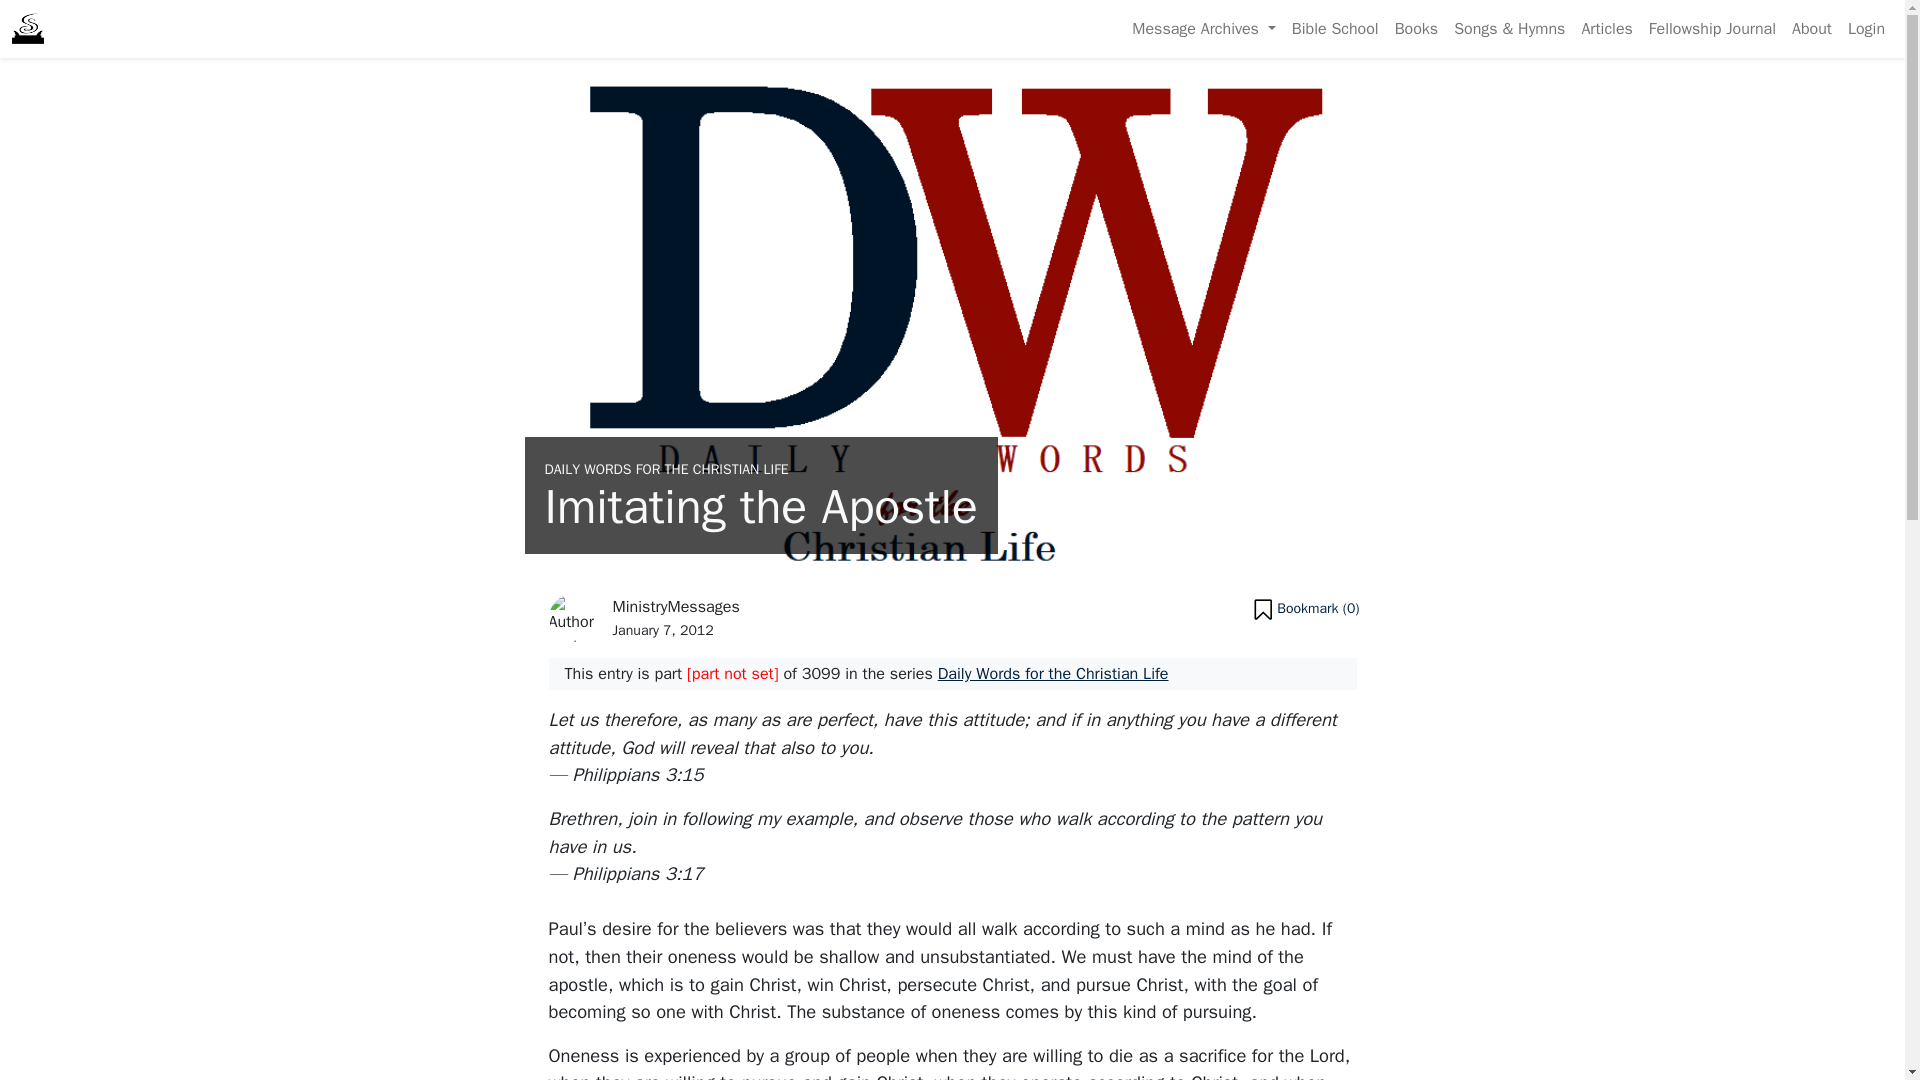 The height and width of the screenshot is (1080, 1920). What do you see at coordinates (665, 470) in the screenshot?
I see `DAILY WORDS FOR THE CHRISTIAN LIFE` at bounding box center [665, 470].